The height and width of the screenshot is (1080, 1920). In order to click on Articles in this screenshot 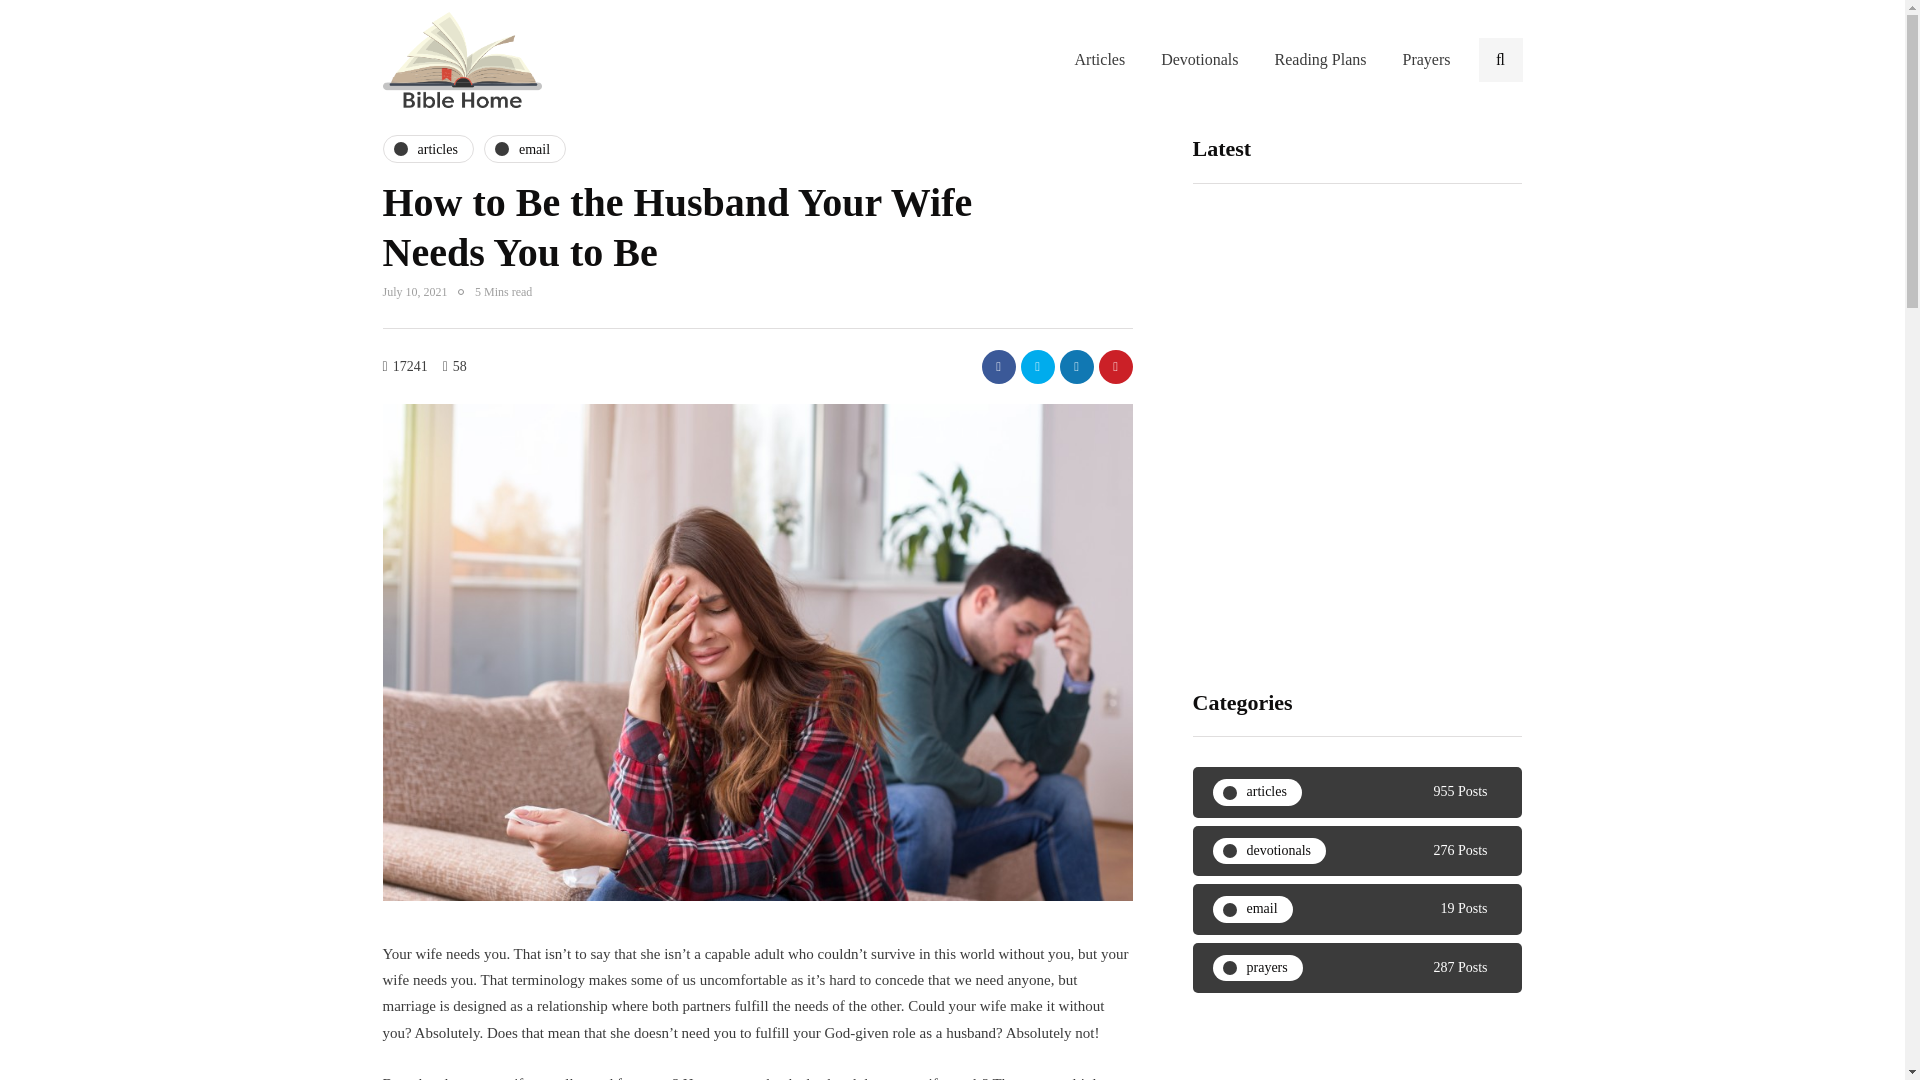, I will do `click(1100, 60)`.